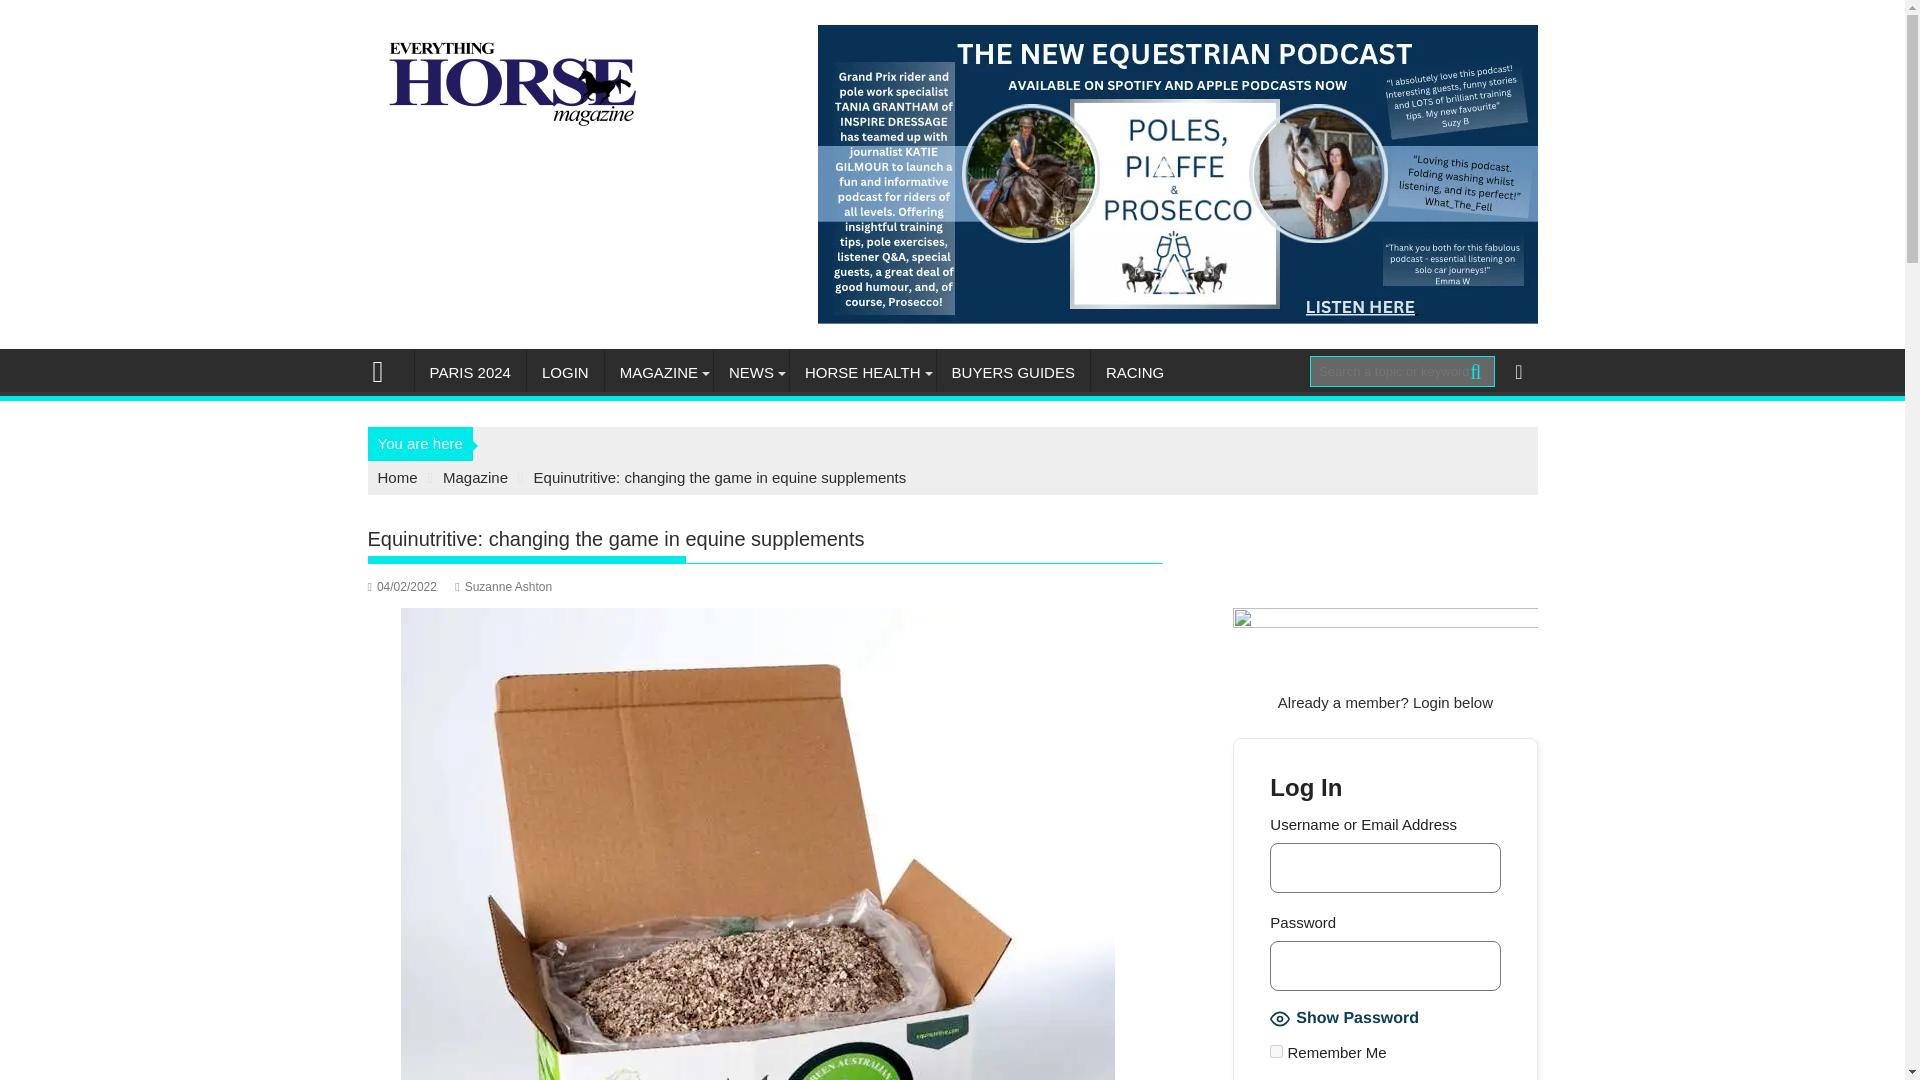 The image size is (1920, 1080). I want to click on NEWS, so click(752, 372).